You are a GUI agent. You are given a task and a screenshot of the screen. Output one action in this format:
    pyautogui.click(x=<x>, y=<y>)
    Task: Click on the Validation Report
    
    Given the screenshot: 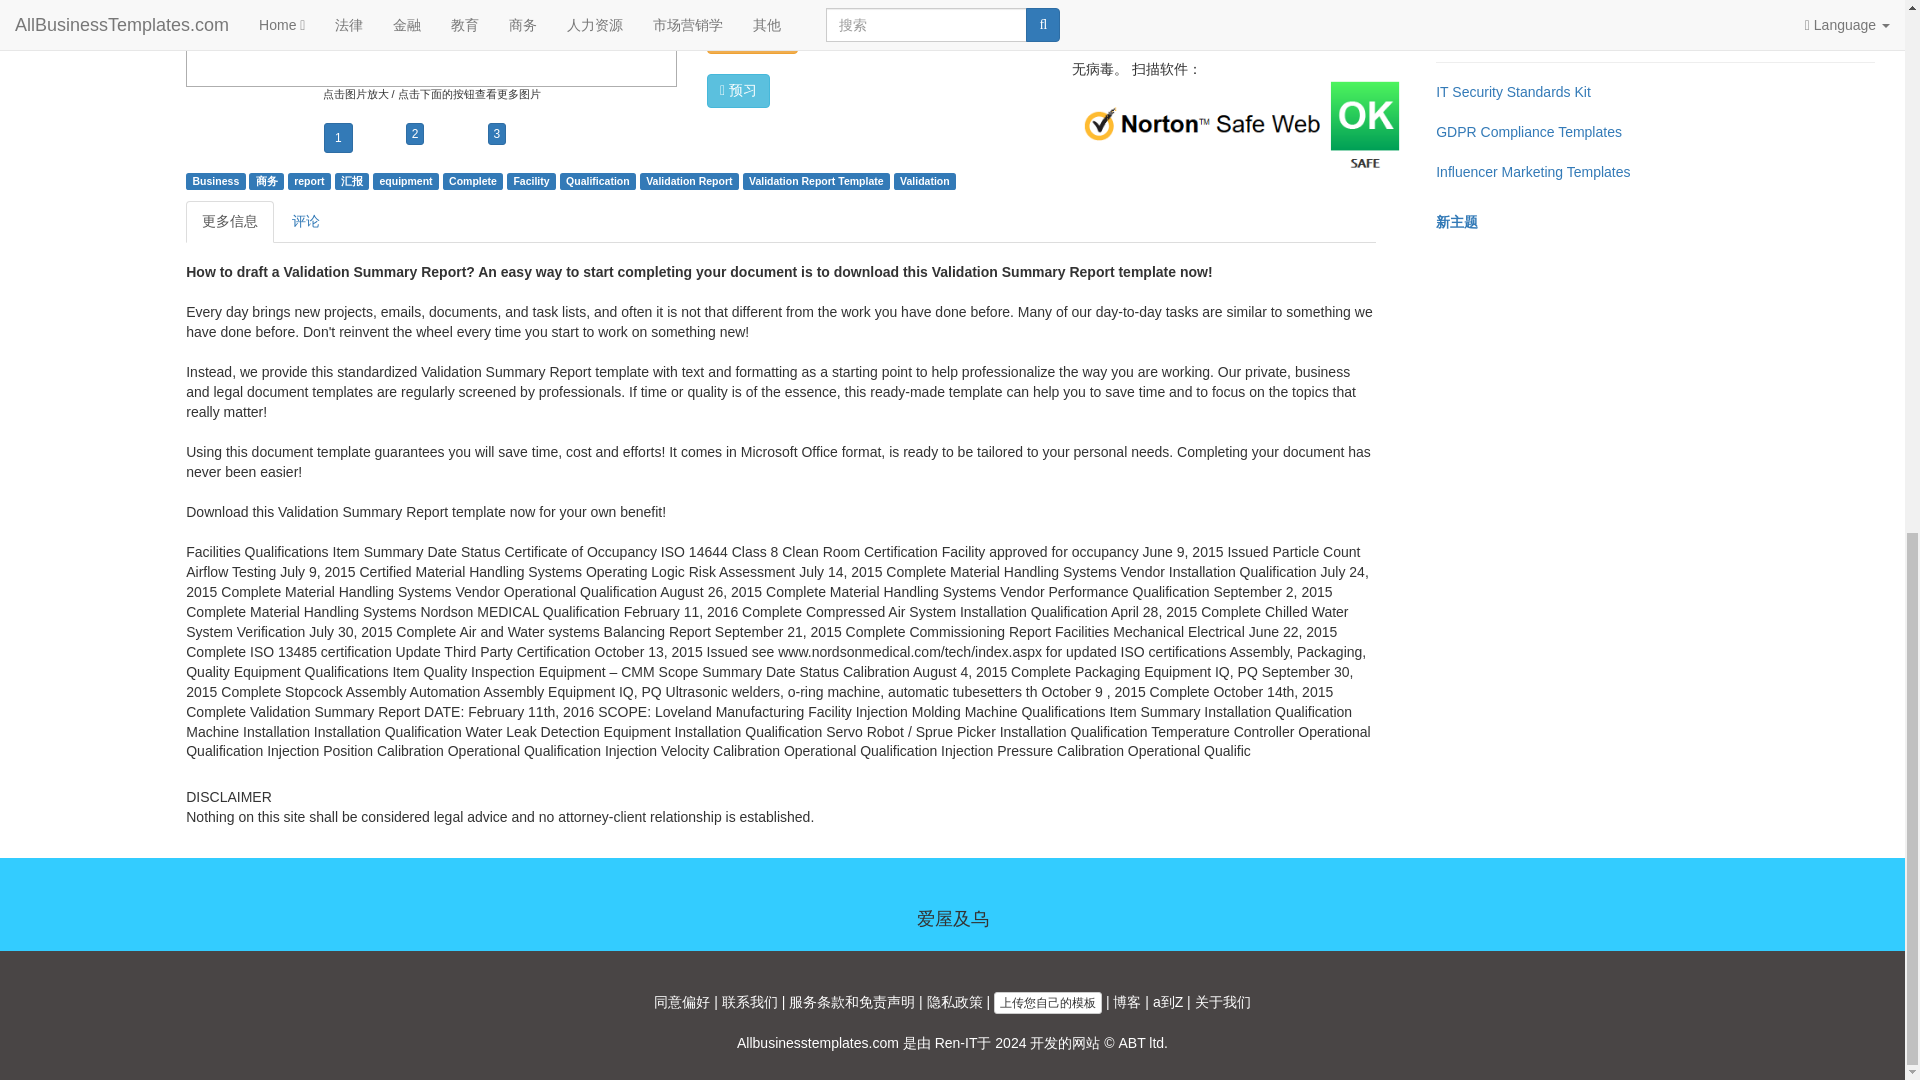 What is the action you would take?
    pyautogui.click(x=688, y=180)
    